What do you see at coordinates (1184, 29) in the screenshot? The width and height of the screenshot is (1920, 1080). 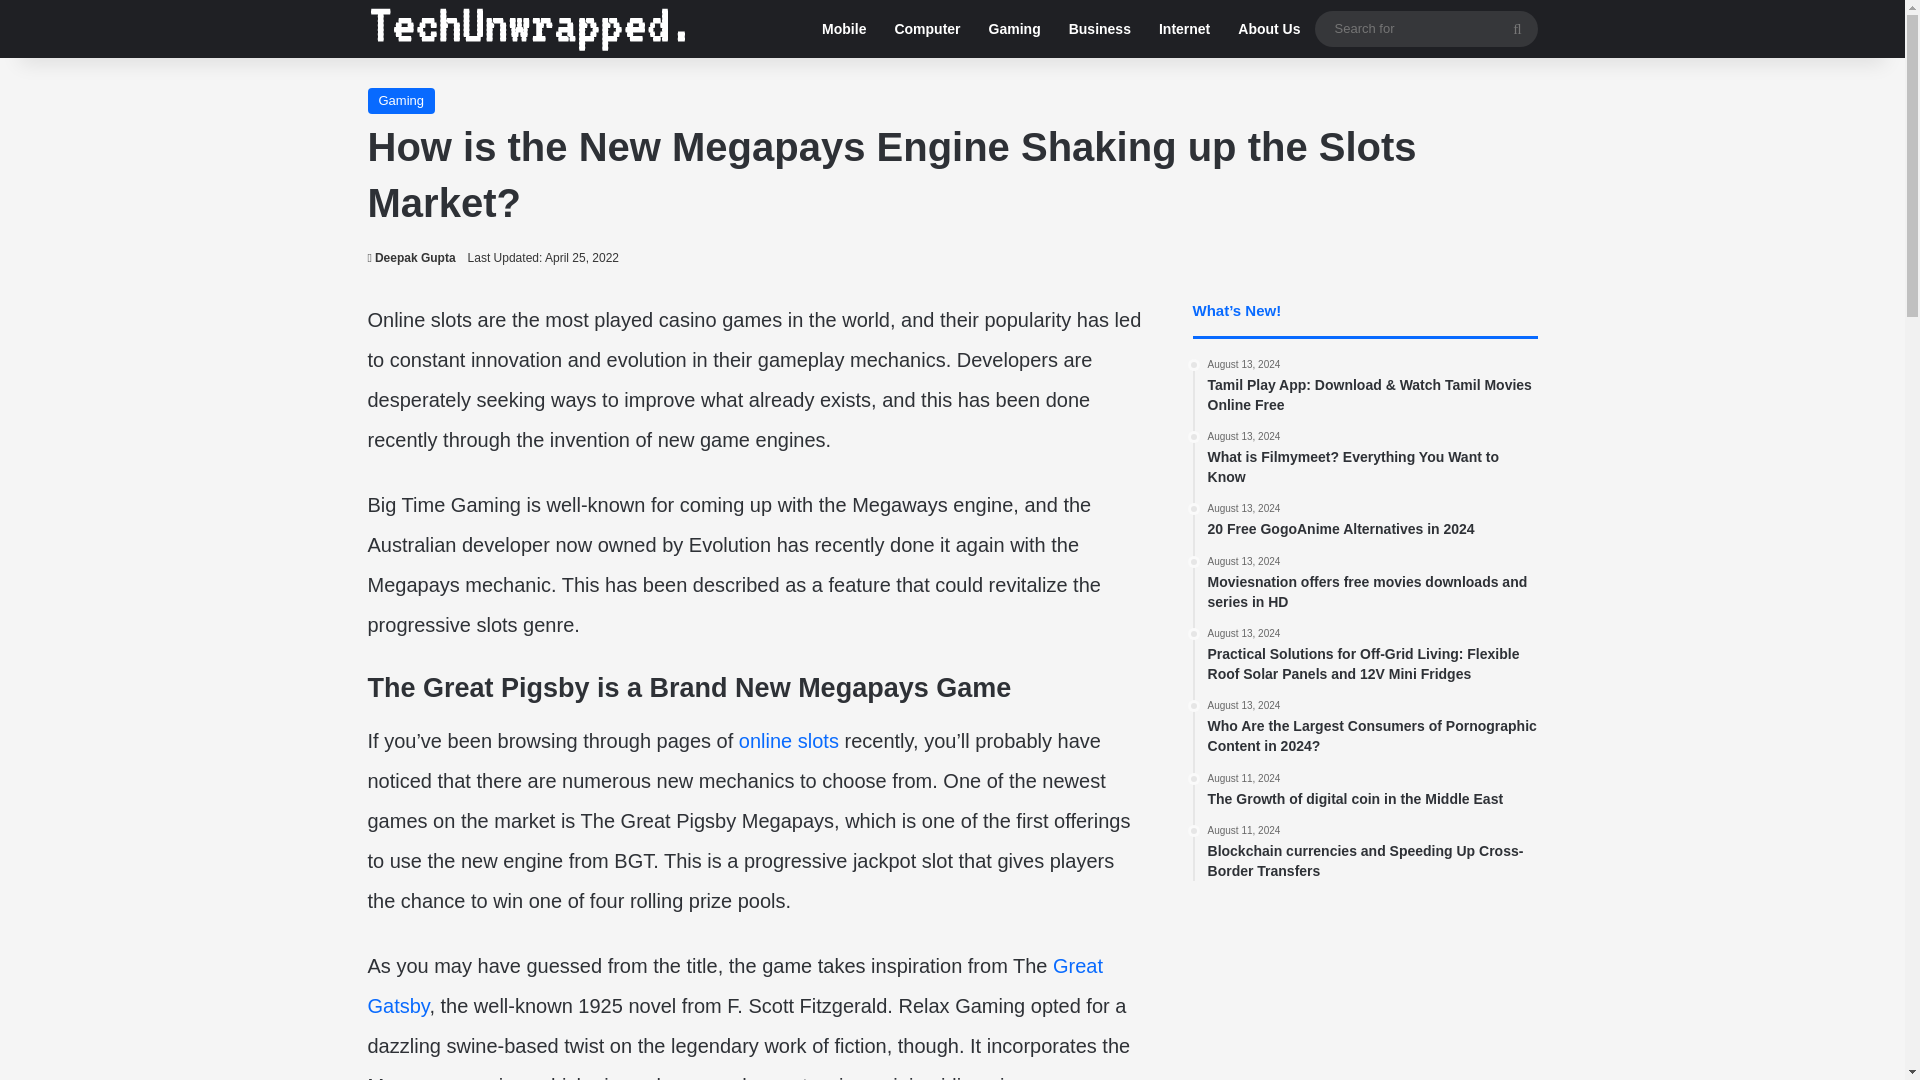 I see `Internet` at bounding box center [1184, 29].